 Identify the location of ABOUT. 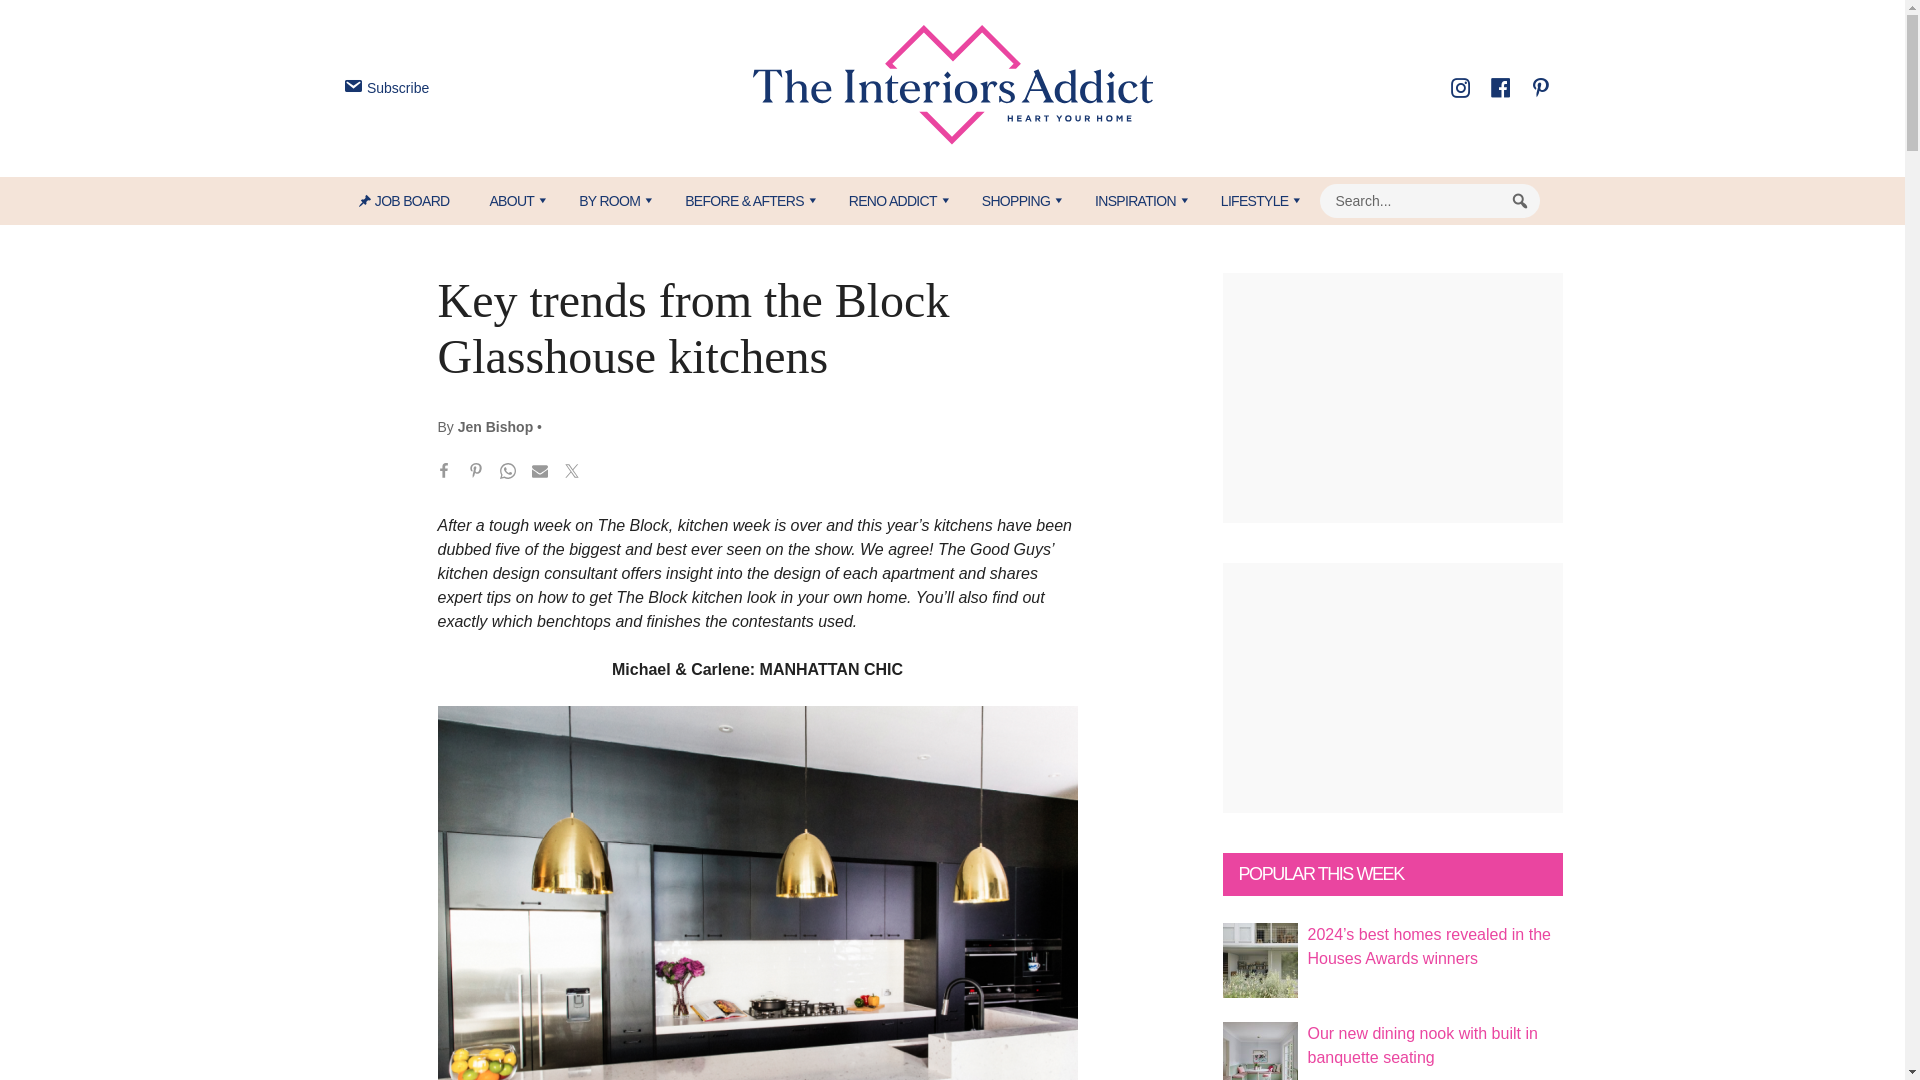
(513, 200).